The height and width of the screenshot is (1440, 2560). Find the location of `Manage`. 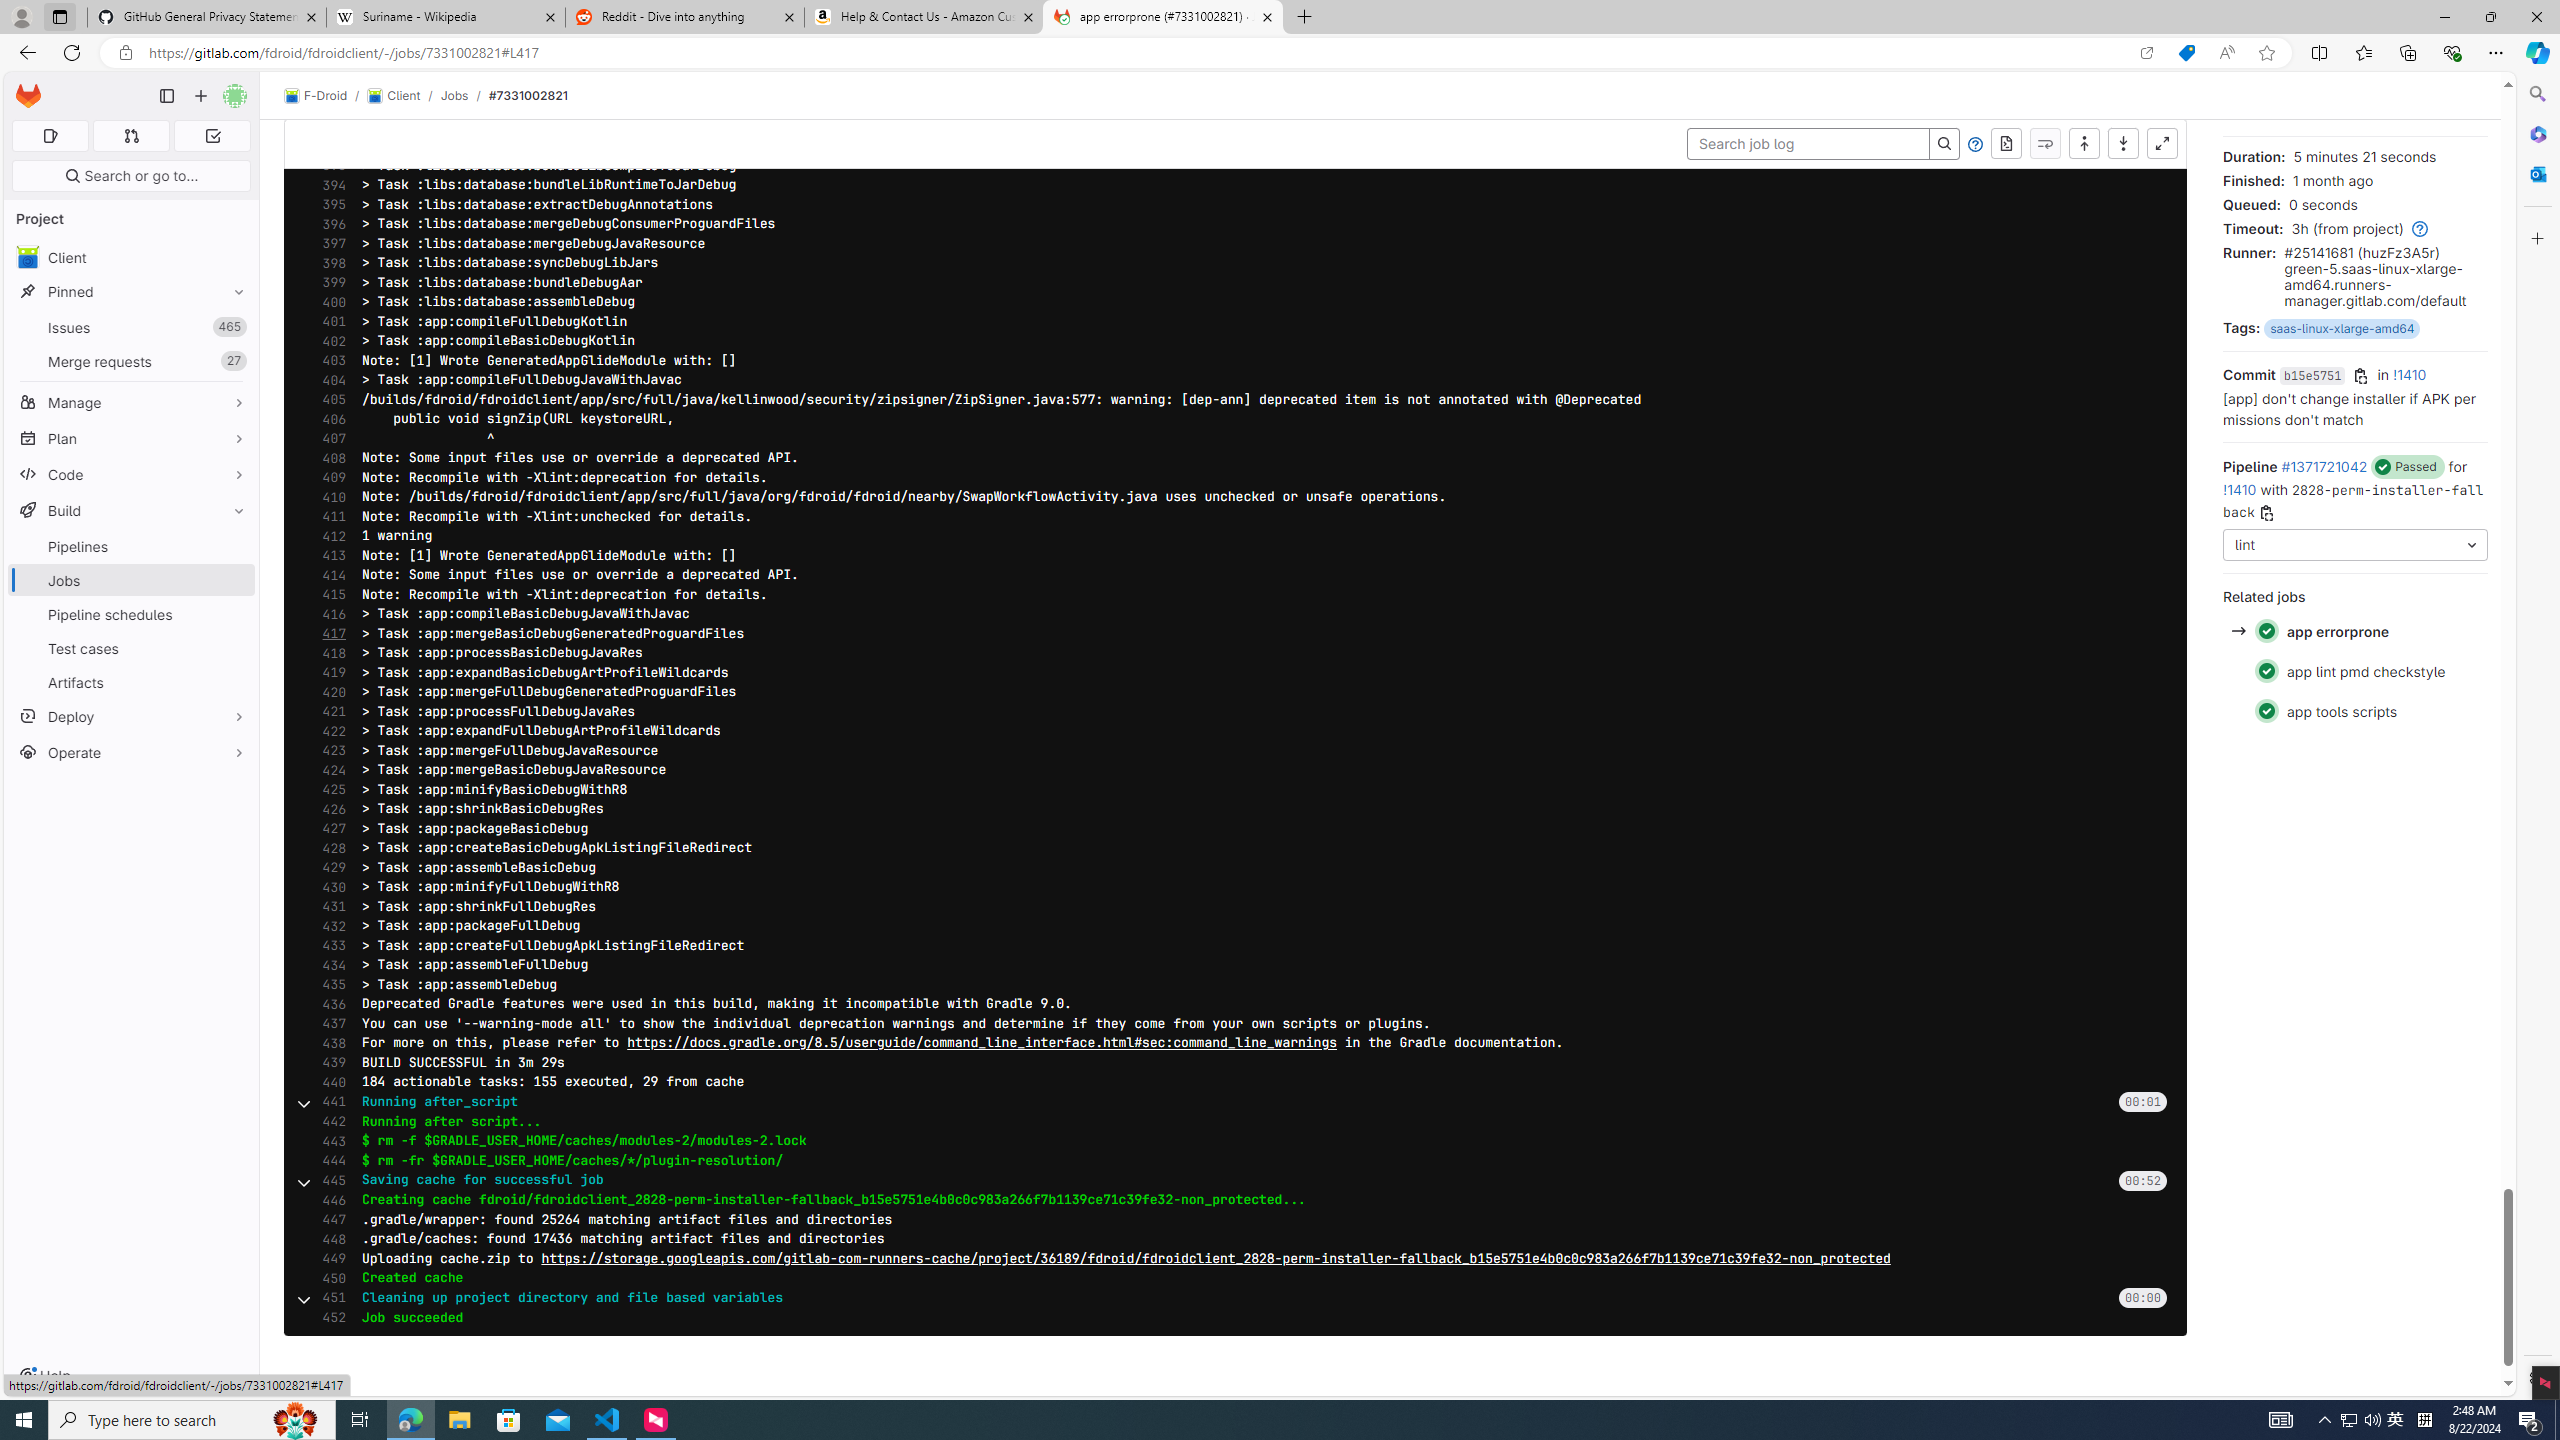

Manage is located at coordinates (132, 402).